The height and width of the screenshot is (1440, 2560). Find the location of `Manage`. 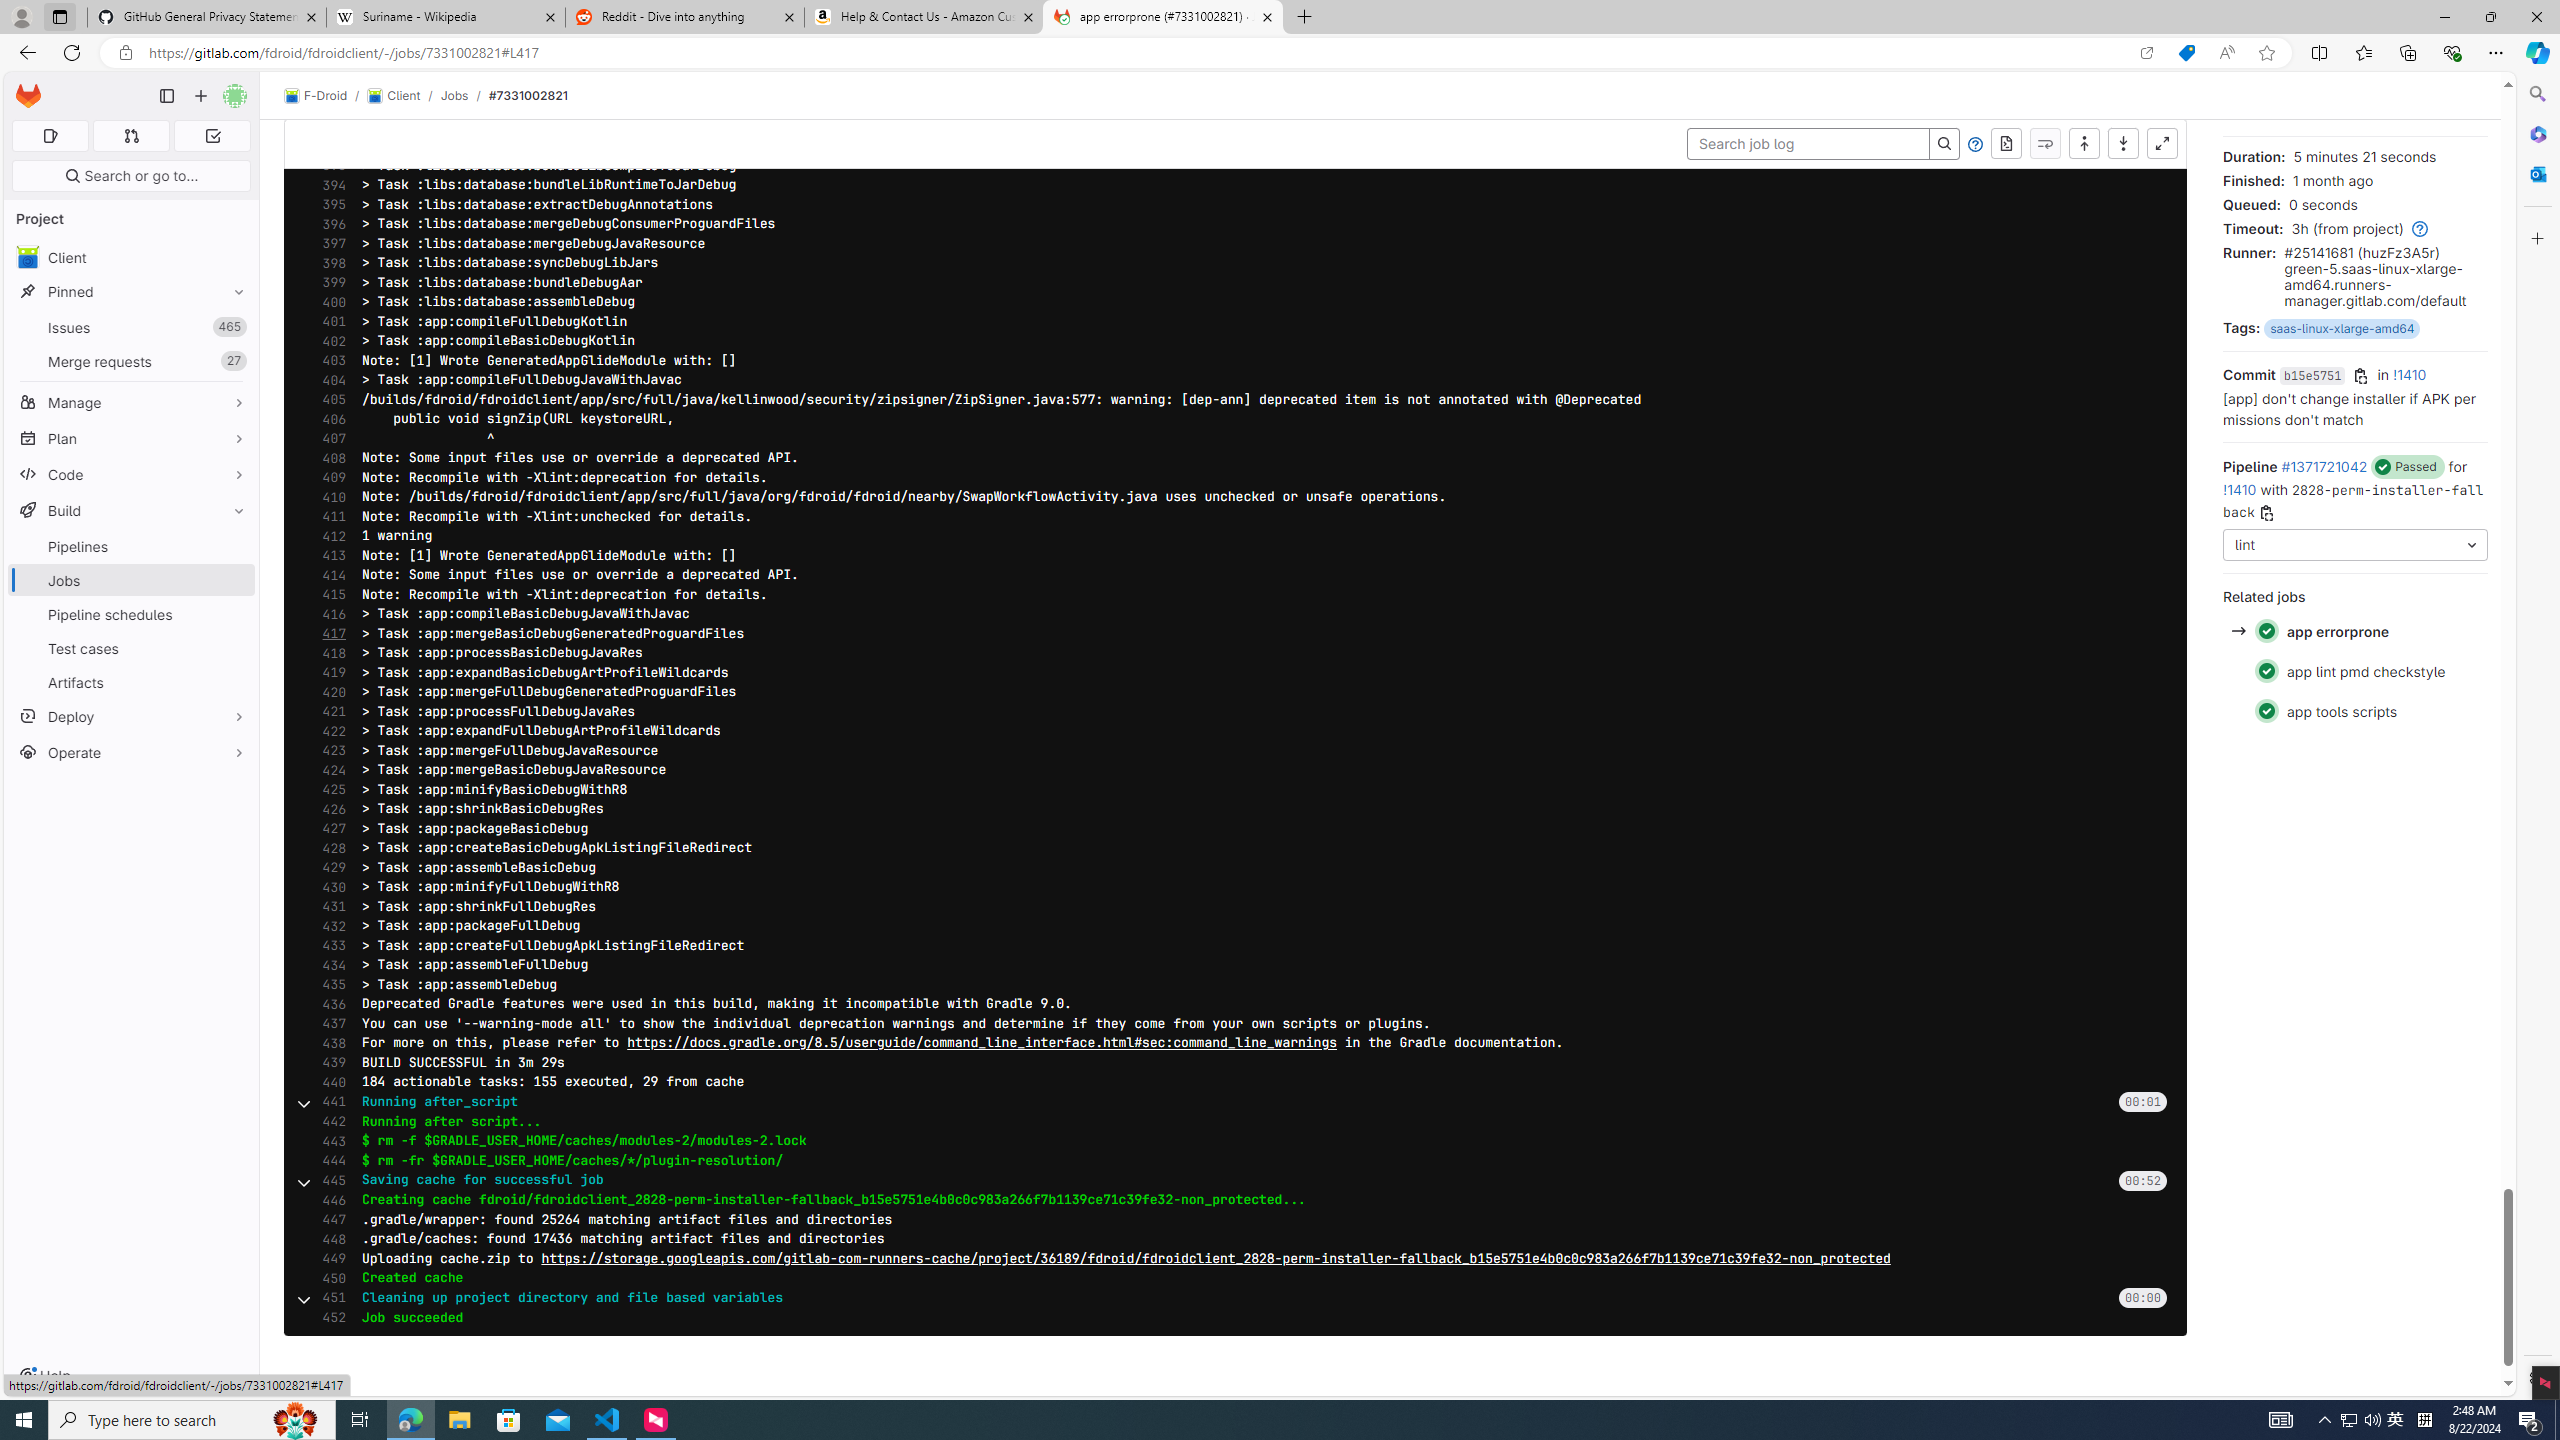

Manage is located at coordinates (132, 402).